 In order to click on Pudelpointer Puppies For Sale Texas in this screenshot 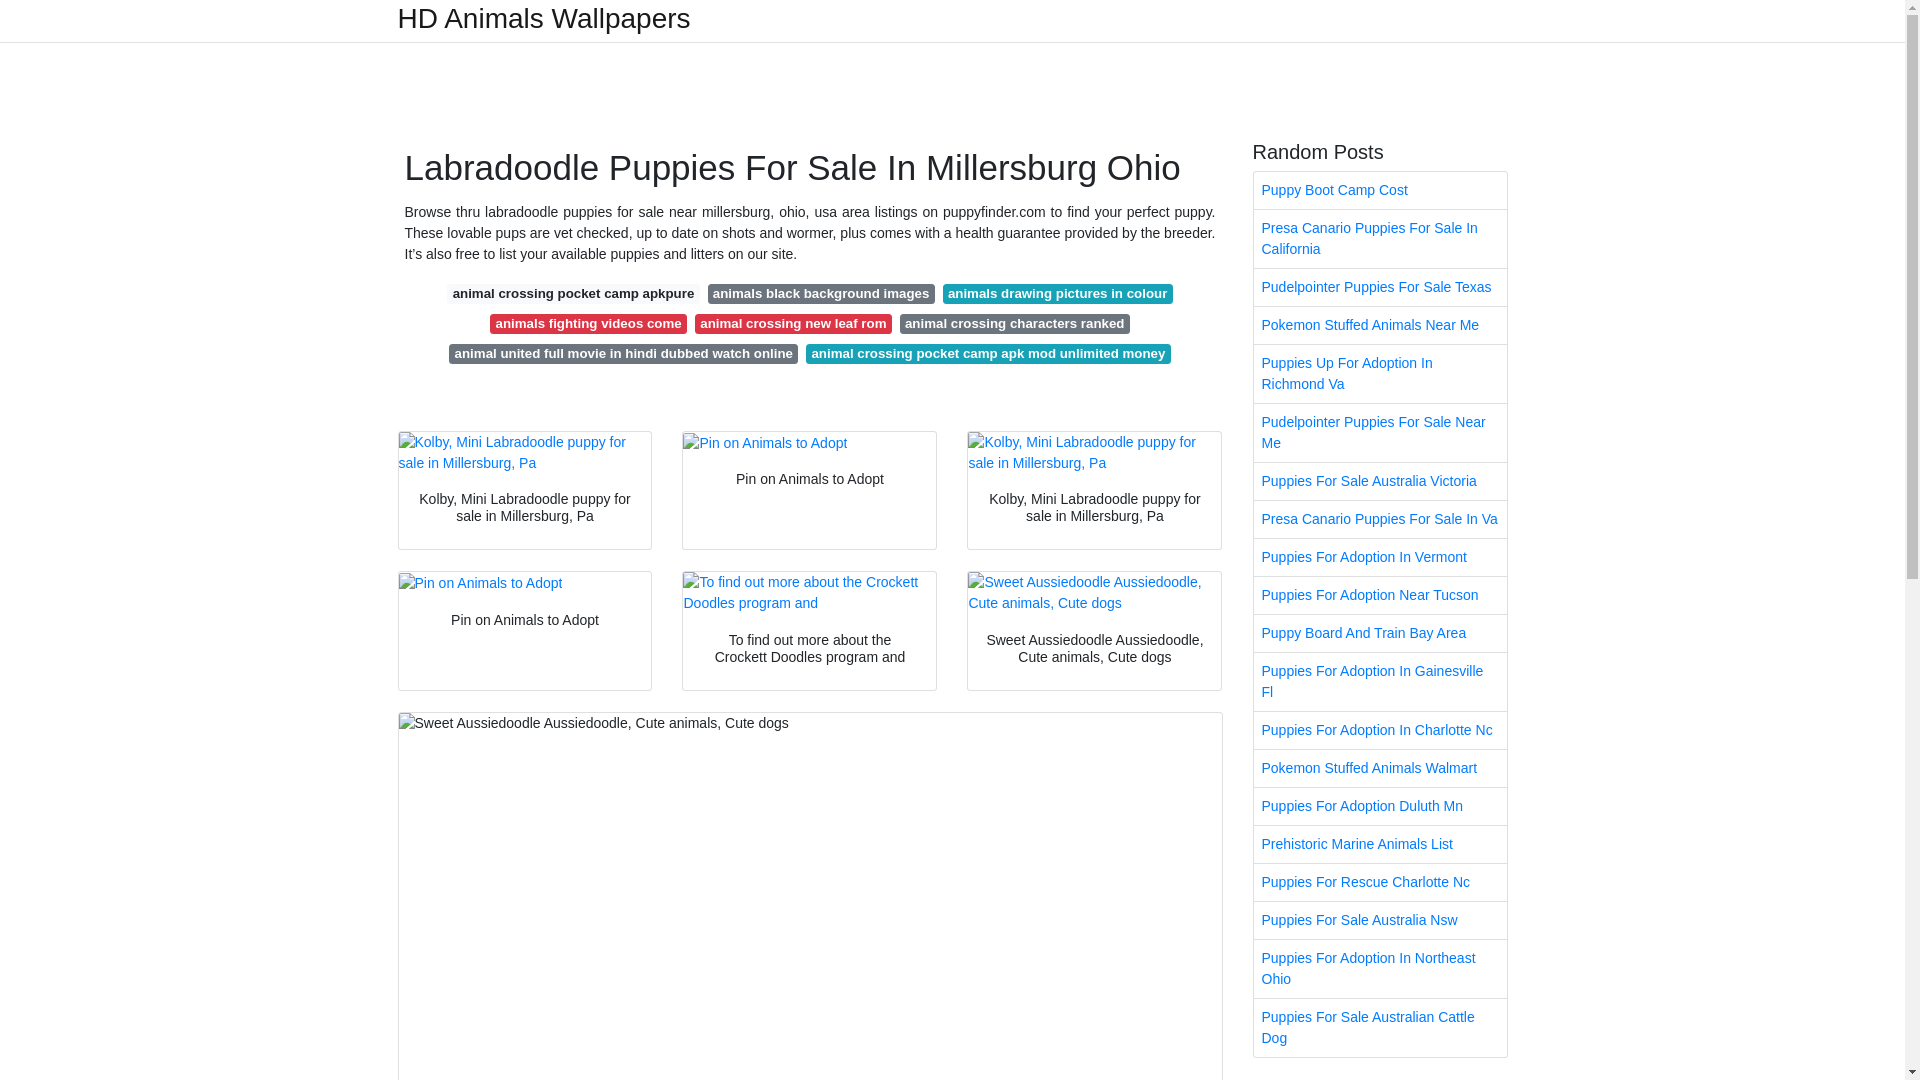, I will do `click(1380, 286)`.